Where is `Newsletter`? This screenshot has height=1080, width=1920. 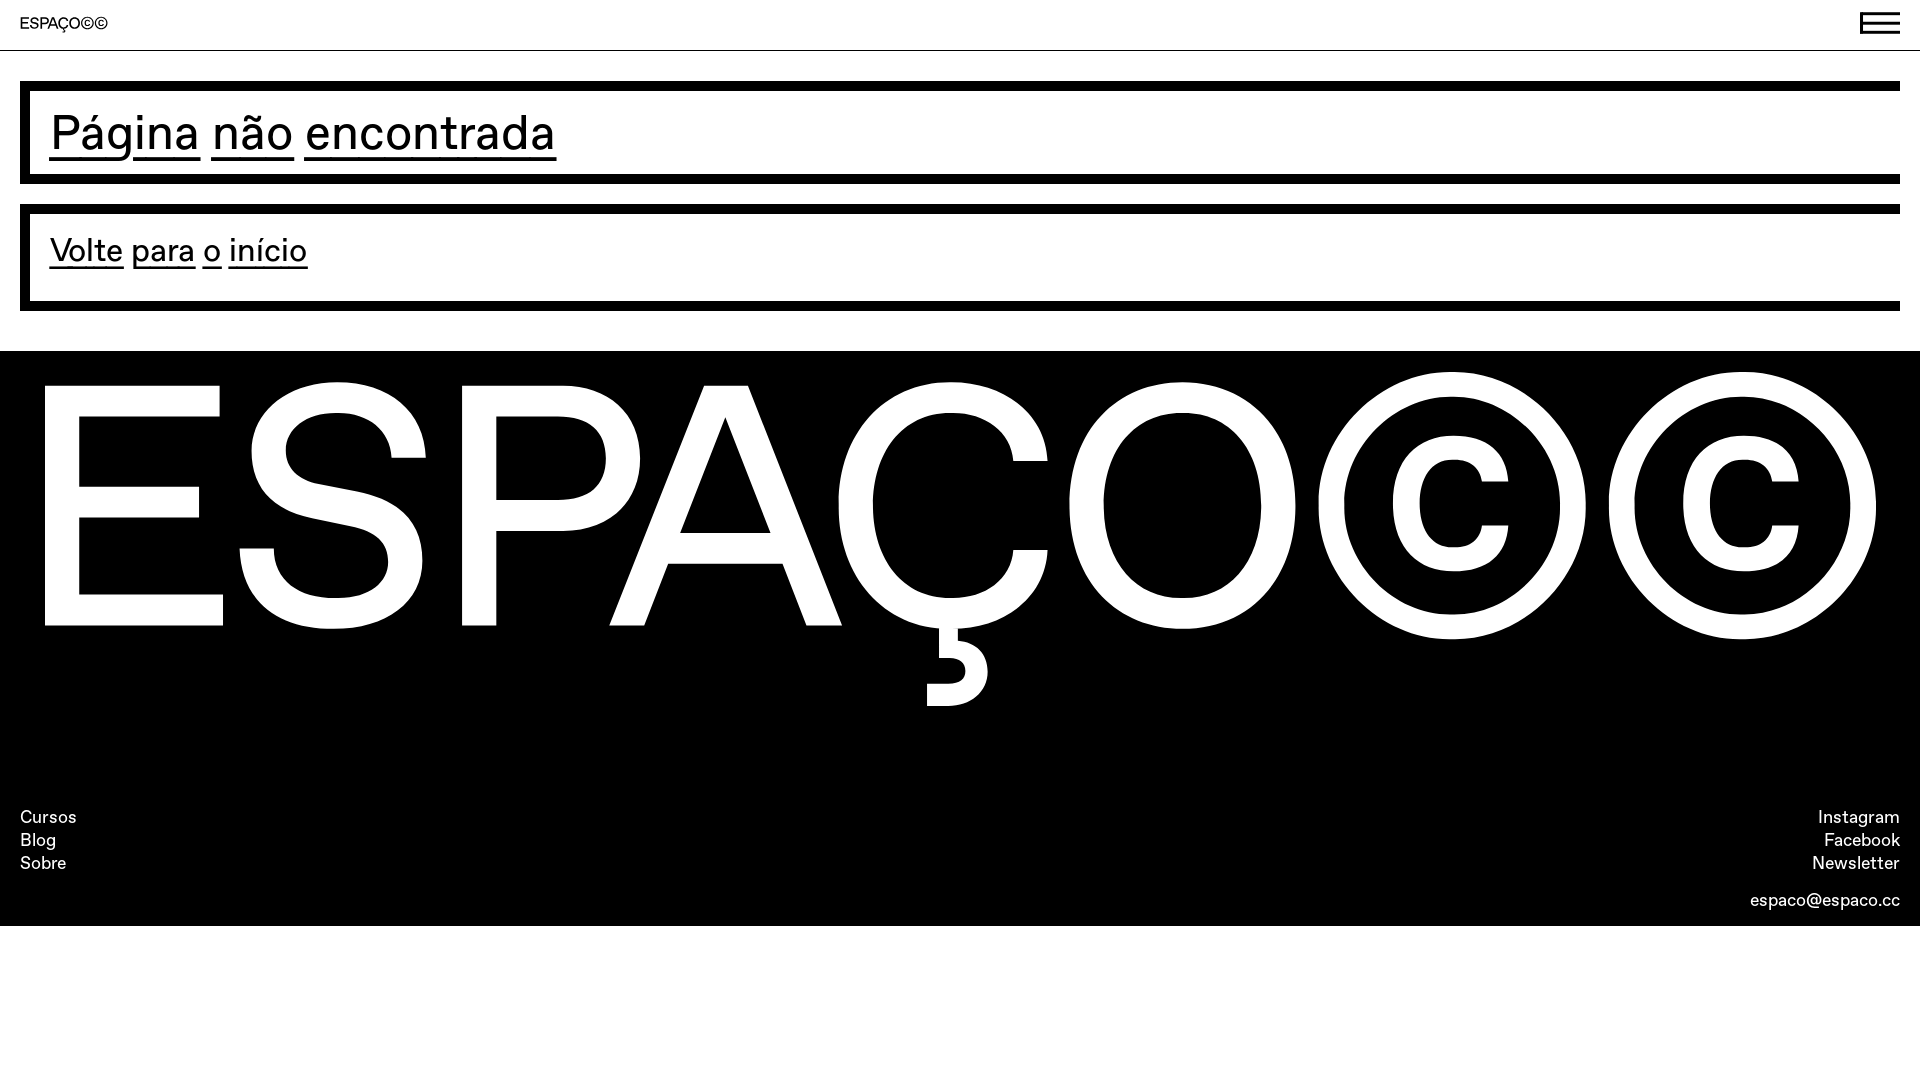
Newsletter is located at coordinates (1856, 863).